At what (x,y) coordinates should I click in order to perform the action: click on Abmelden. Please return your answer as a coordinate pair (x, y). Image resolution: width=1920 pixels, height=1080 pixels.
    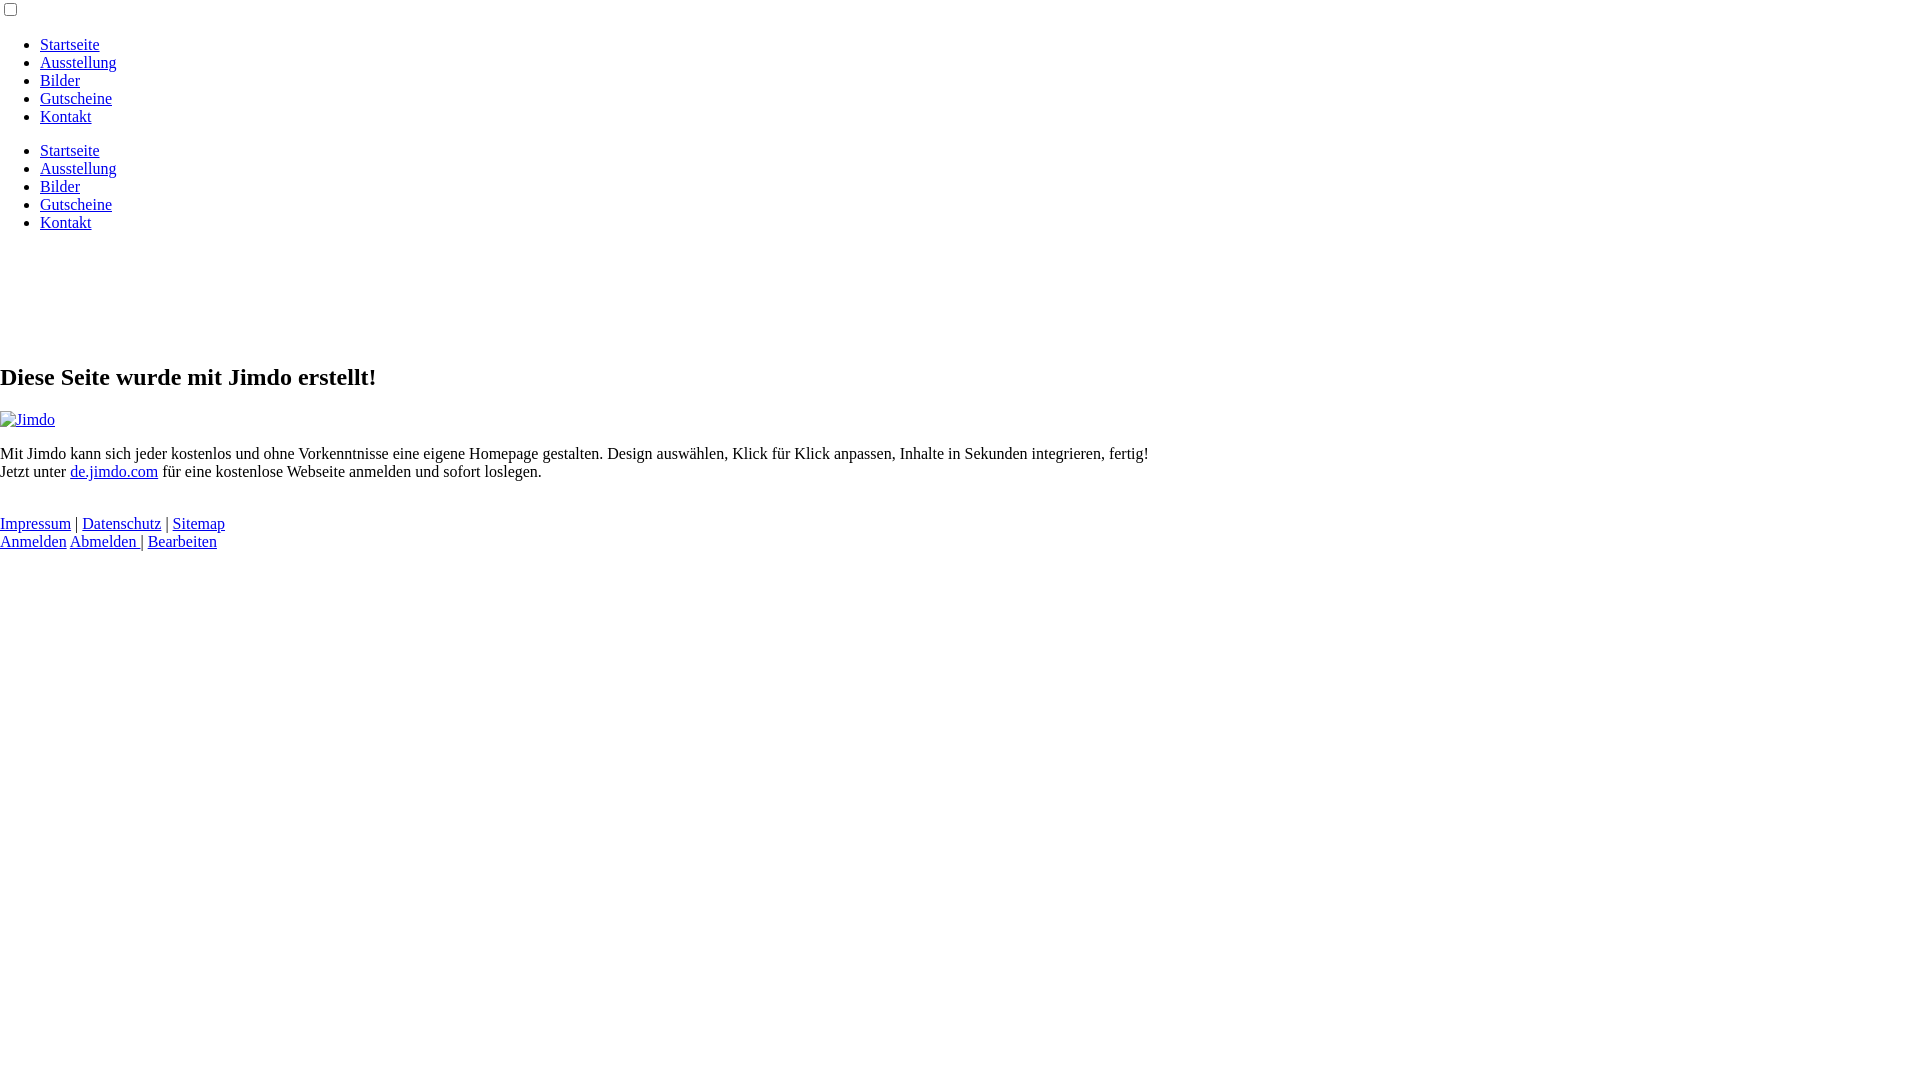
    Looking at the image, I should click on (106, 542).